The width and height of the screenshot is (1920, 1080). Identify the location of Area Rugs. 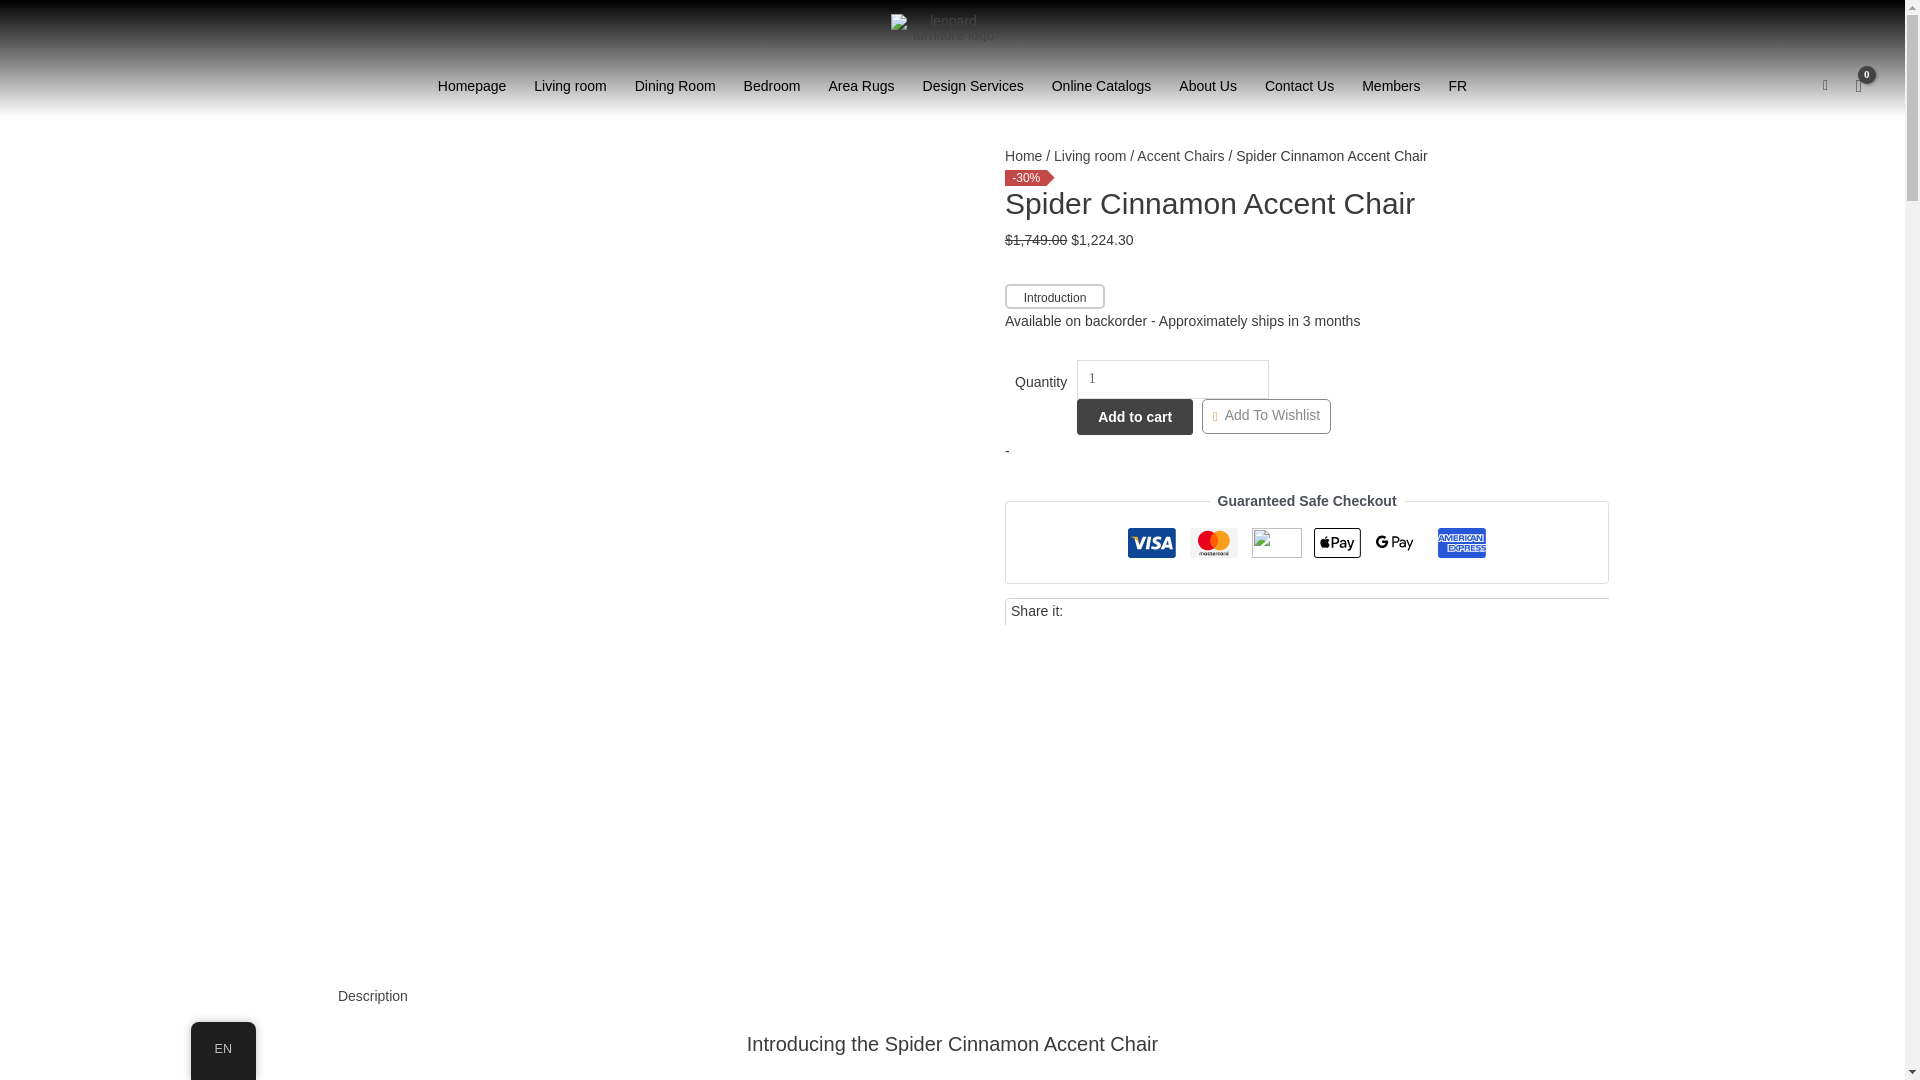
(861, 86).